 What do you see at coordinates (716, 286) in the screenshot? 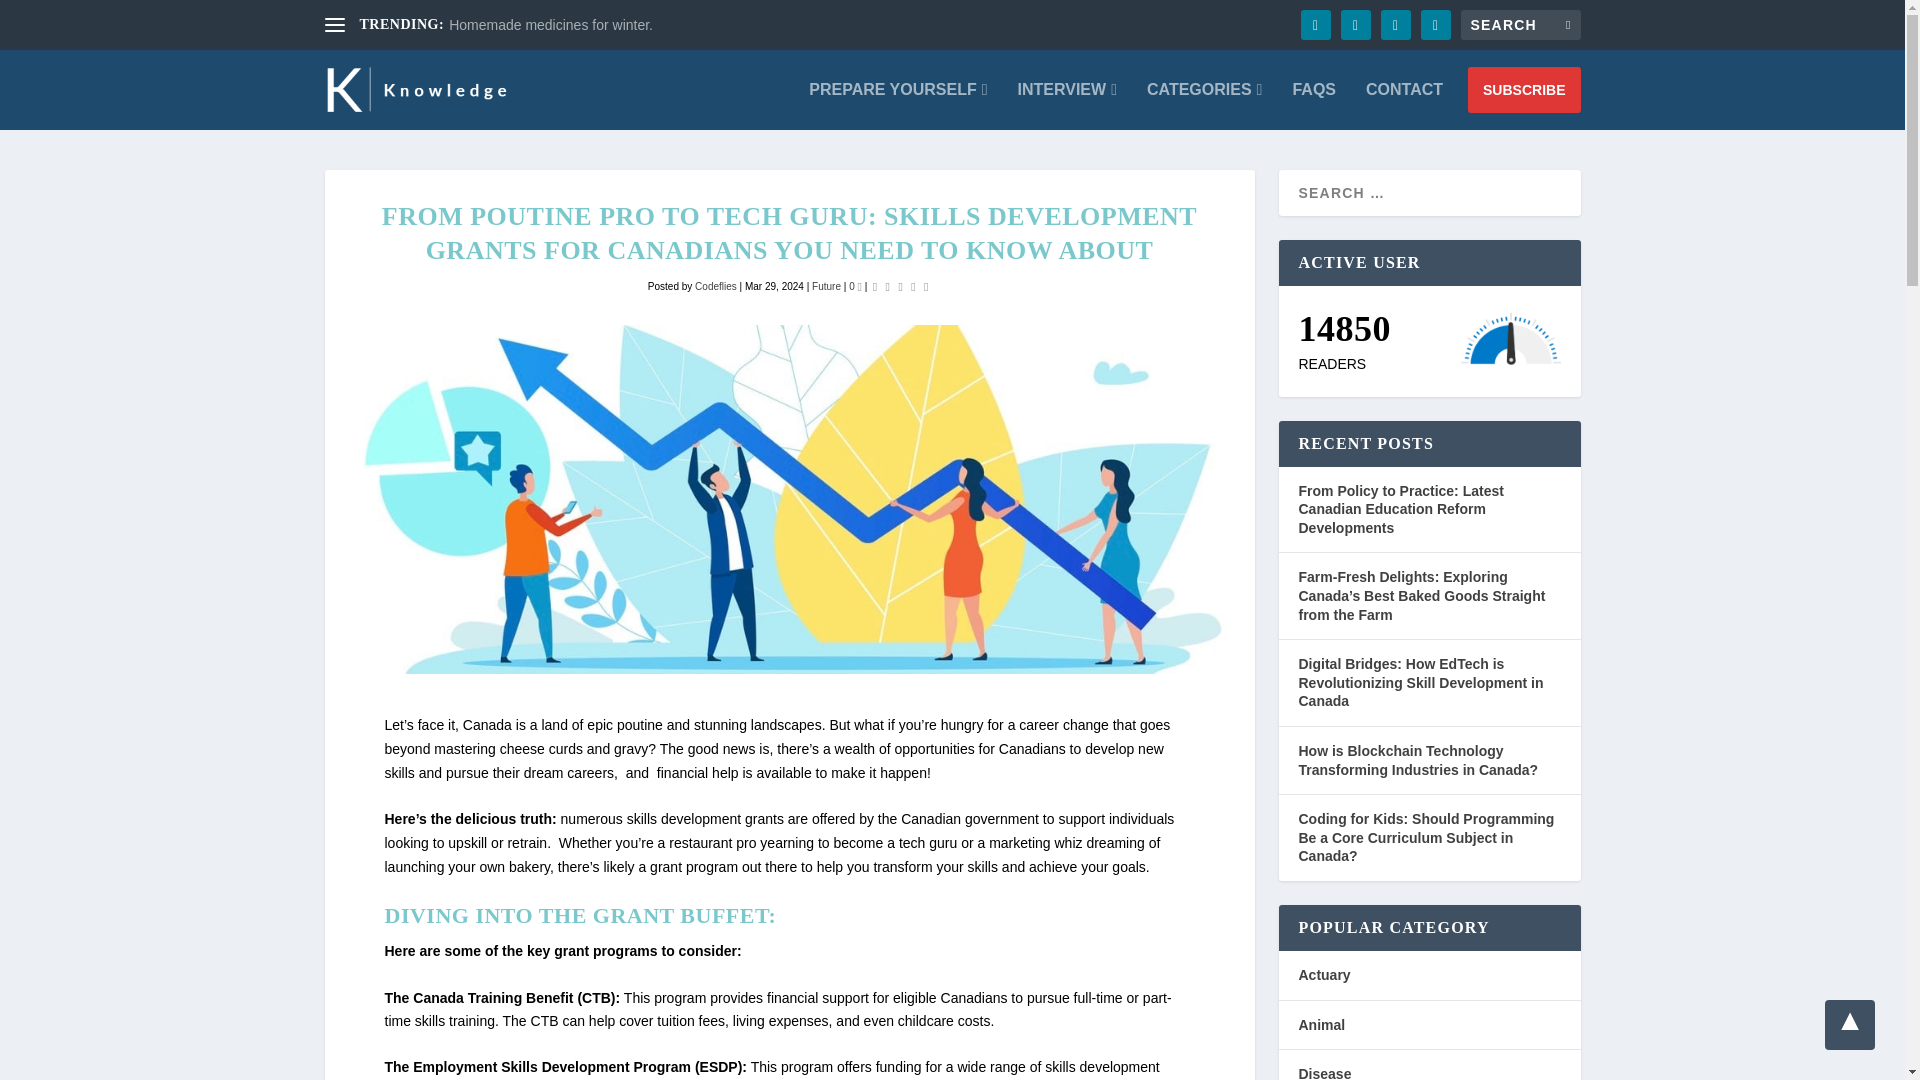
I see `Codeflies` at bounding box center [716, 286].